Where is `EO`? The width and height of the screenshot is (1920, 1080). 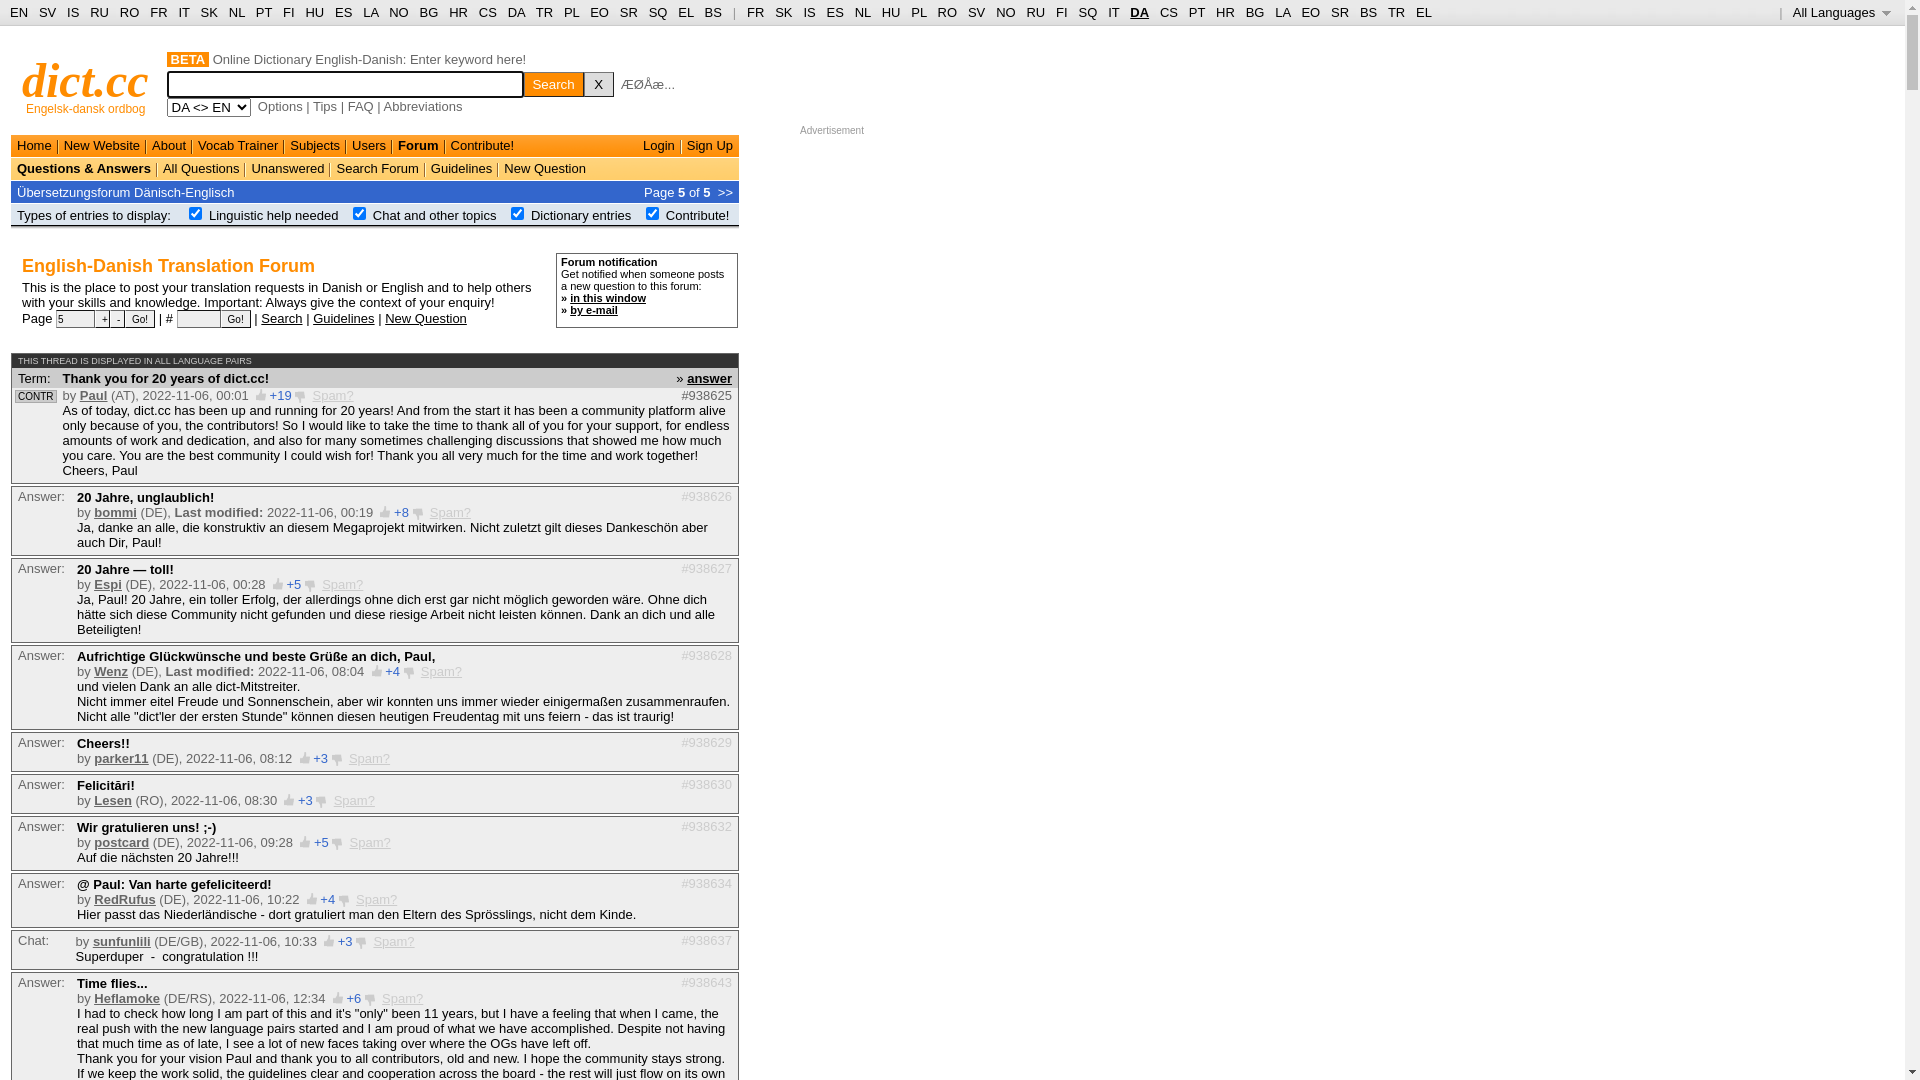
EO is located at coordinates (1310, 12).